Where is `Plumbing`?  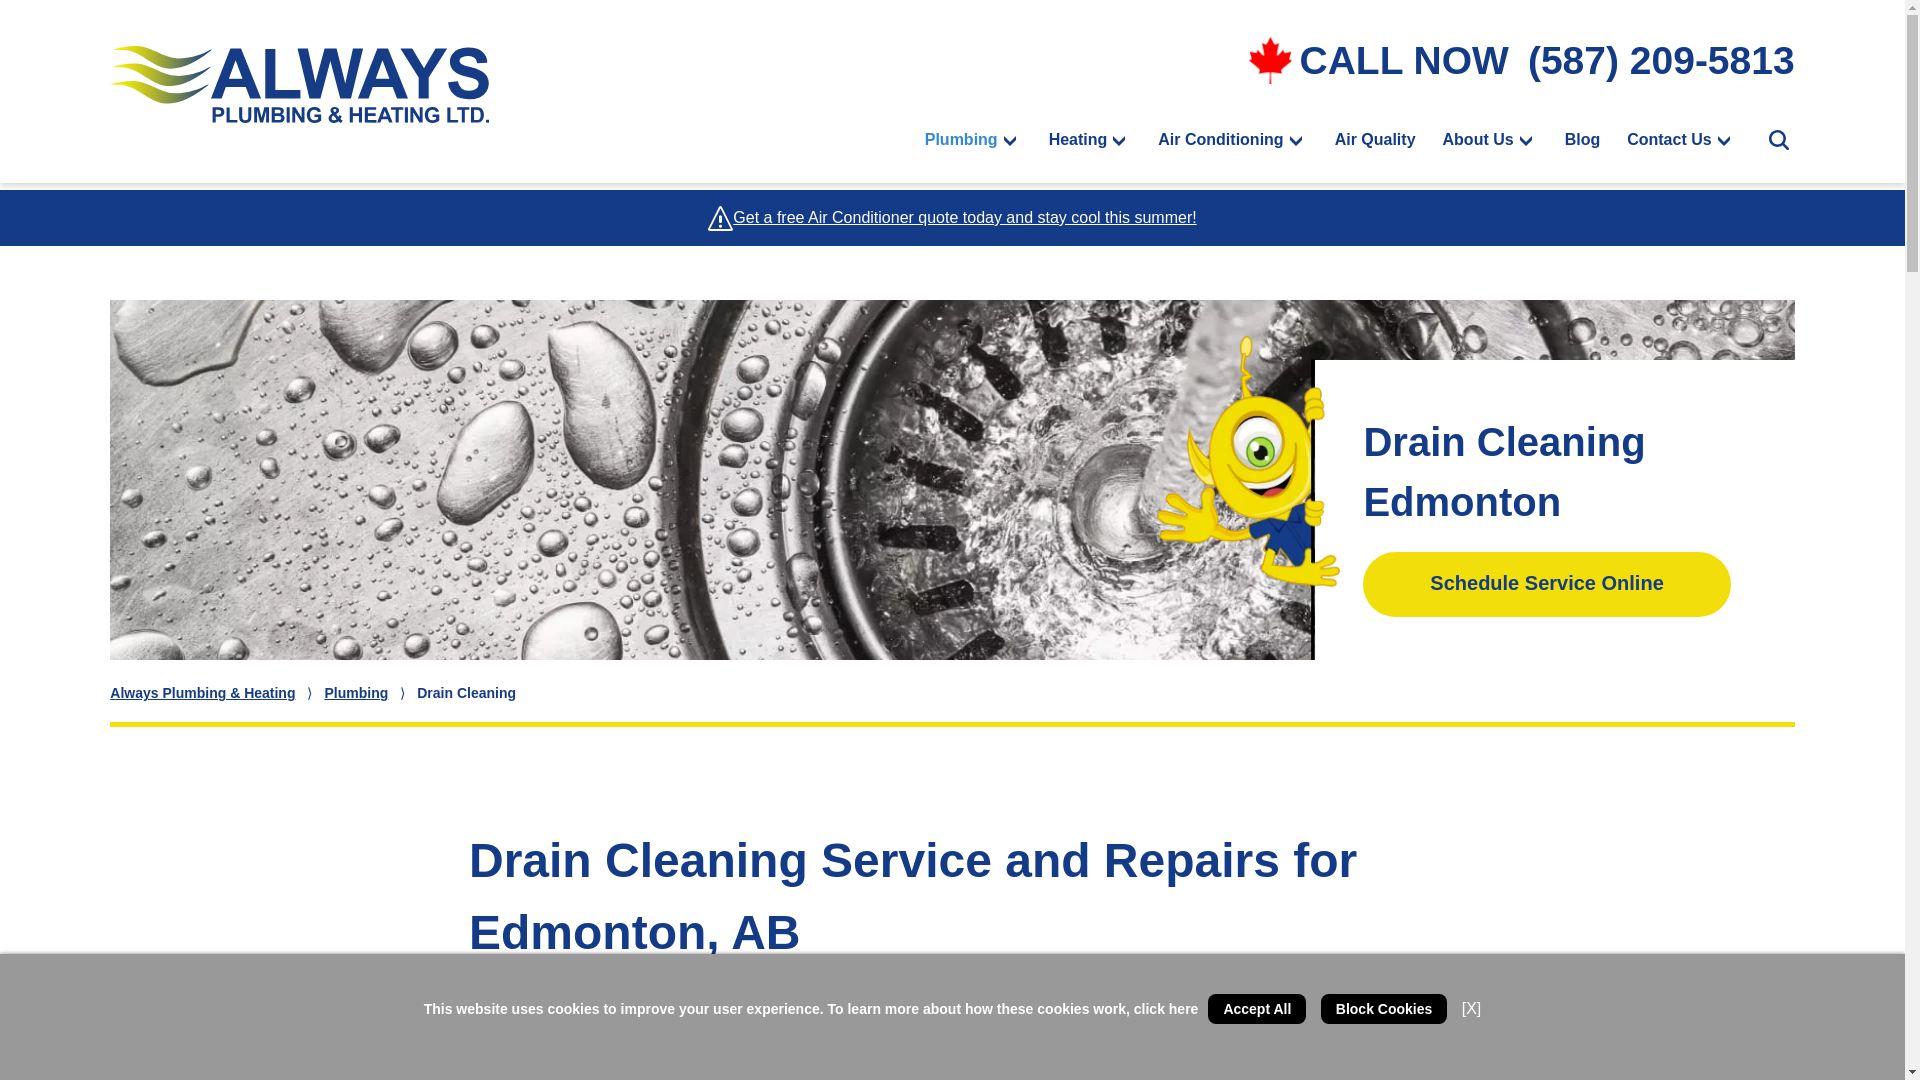
Plumbing is located at coordinates (962, 140).